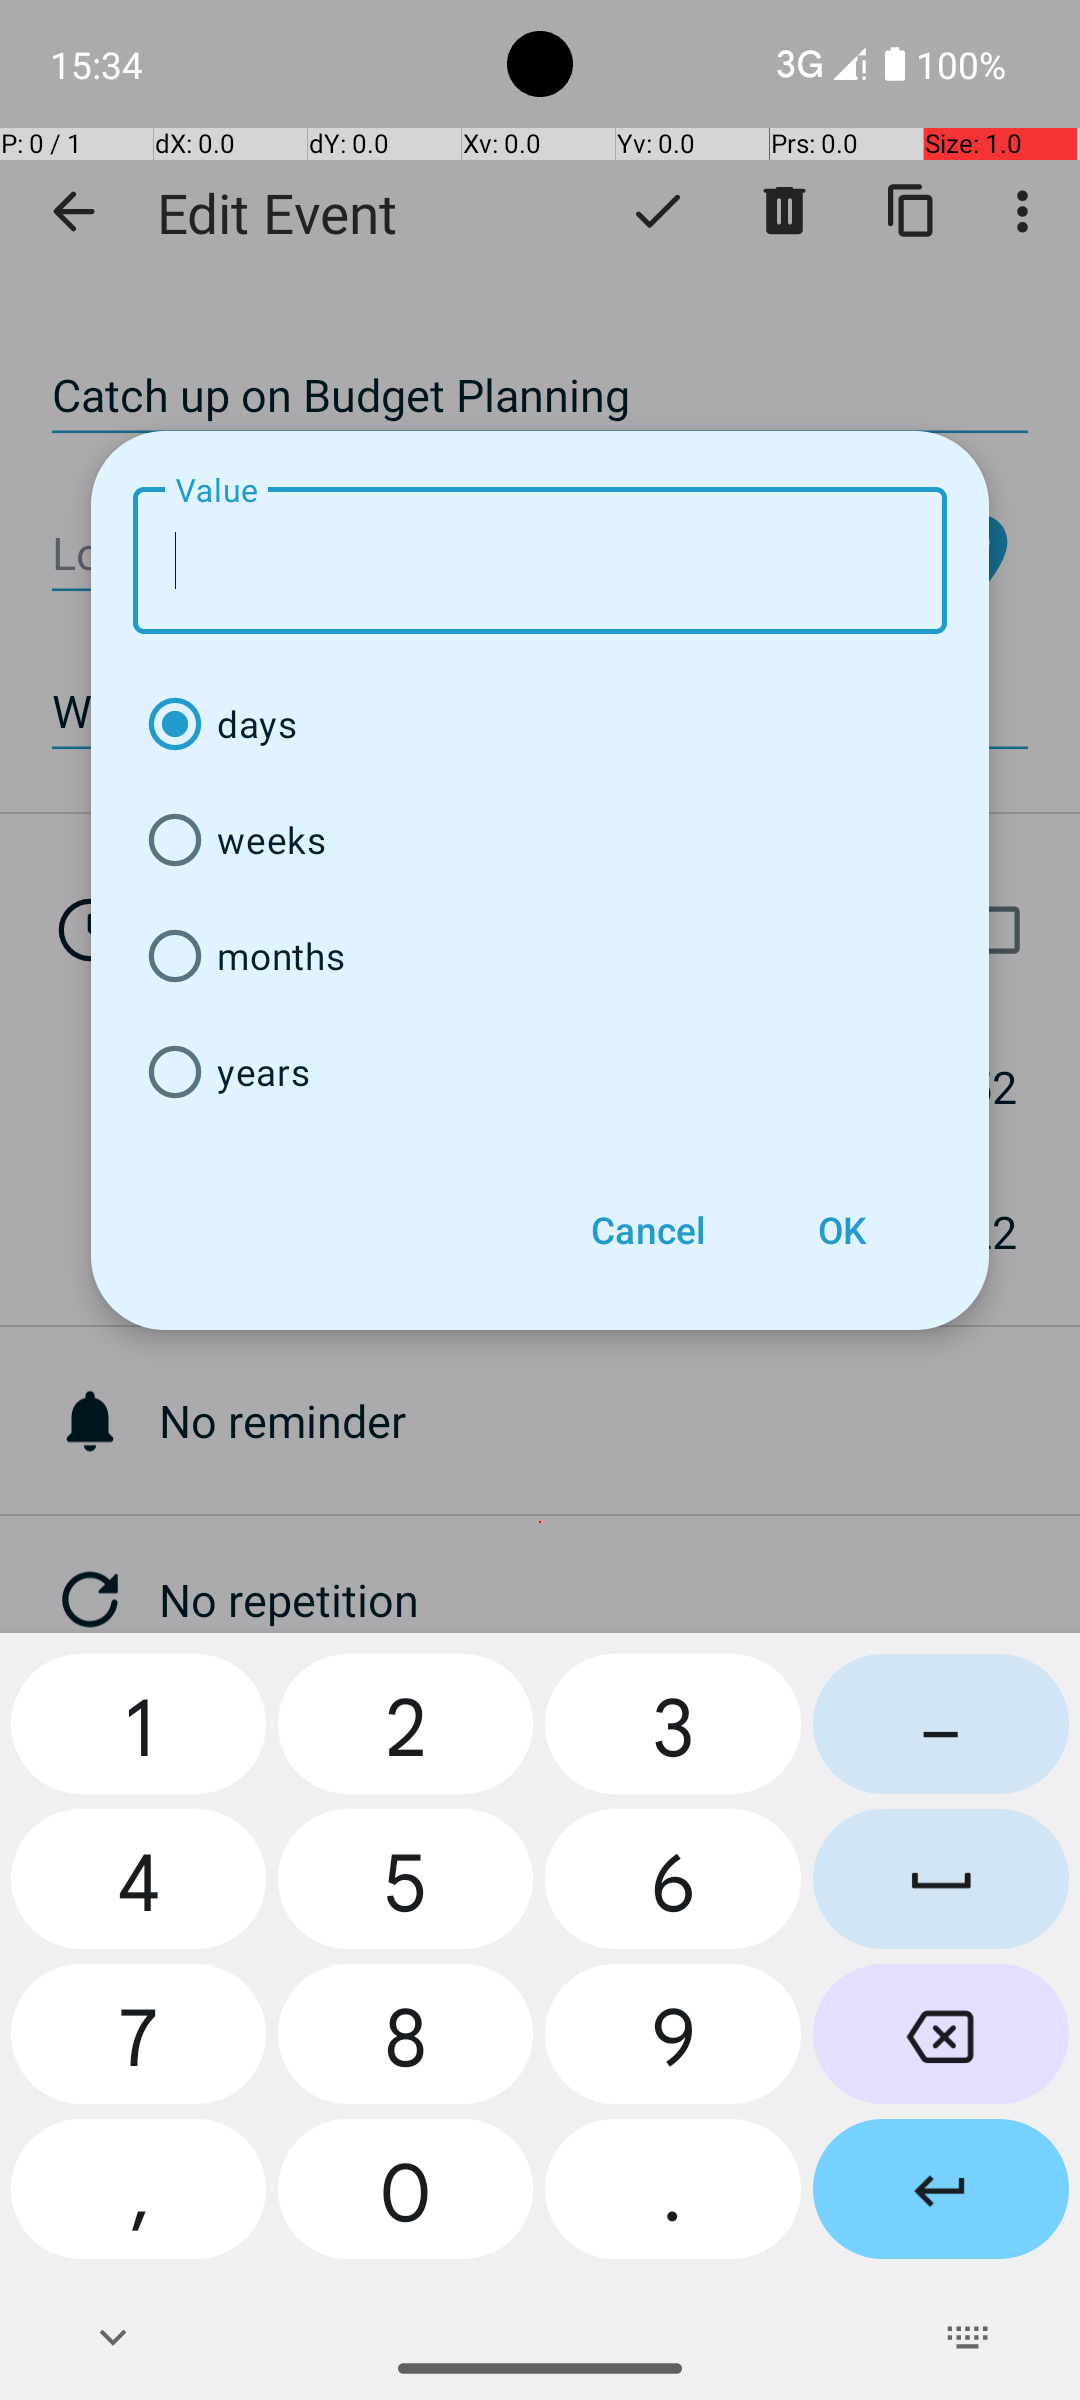 This screenshot has width=1080, height=2400. I want to click on months, so click(540, 956).